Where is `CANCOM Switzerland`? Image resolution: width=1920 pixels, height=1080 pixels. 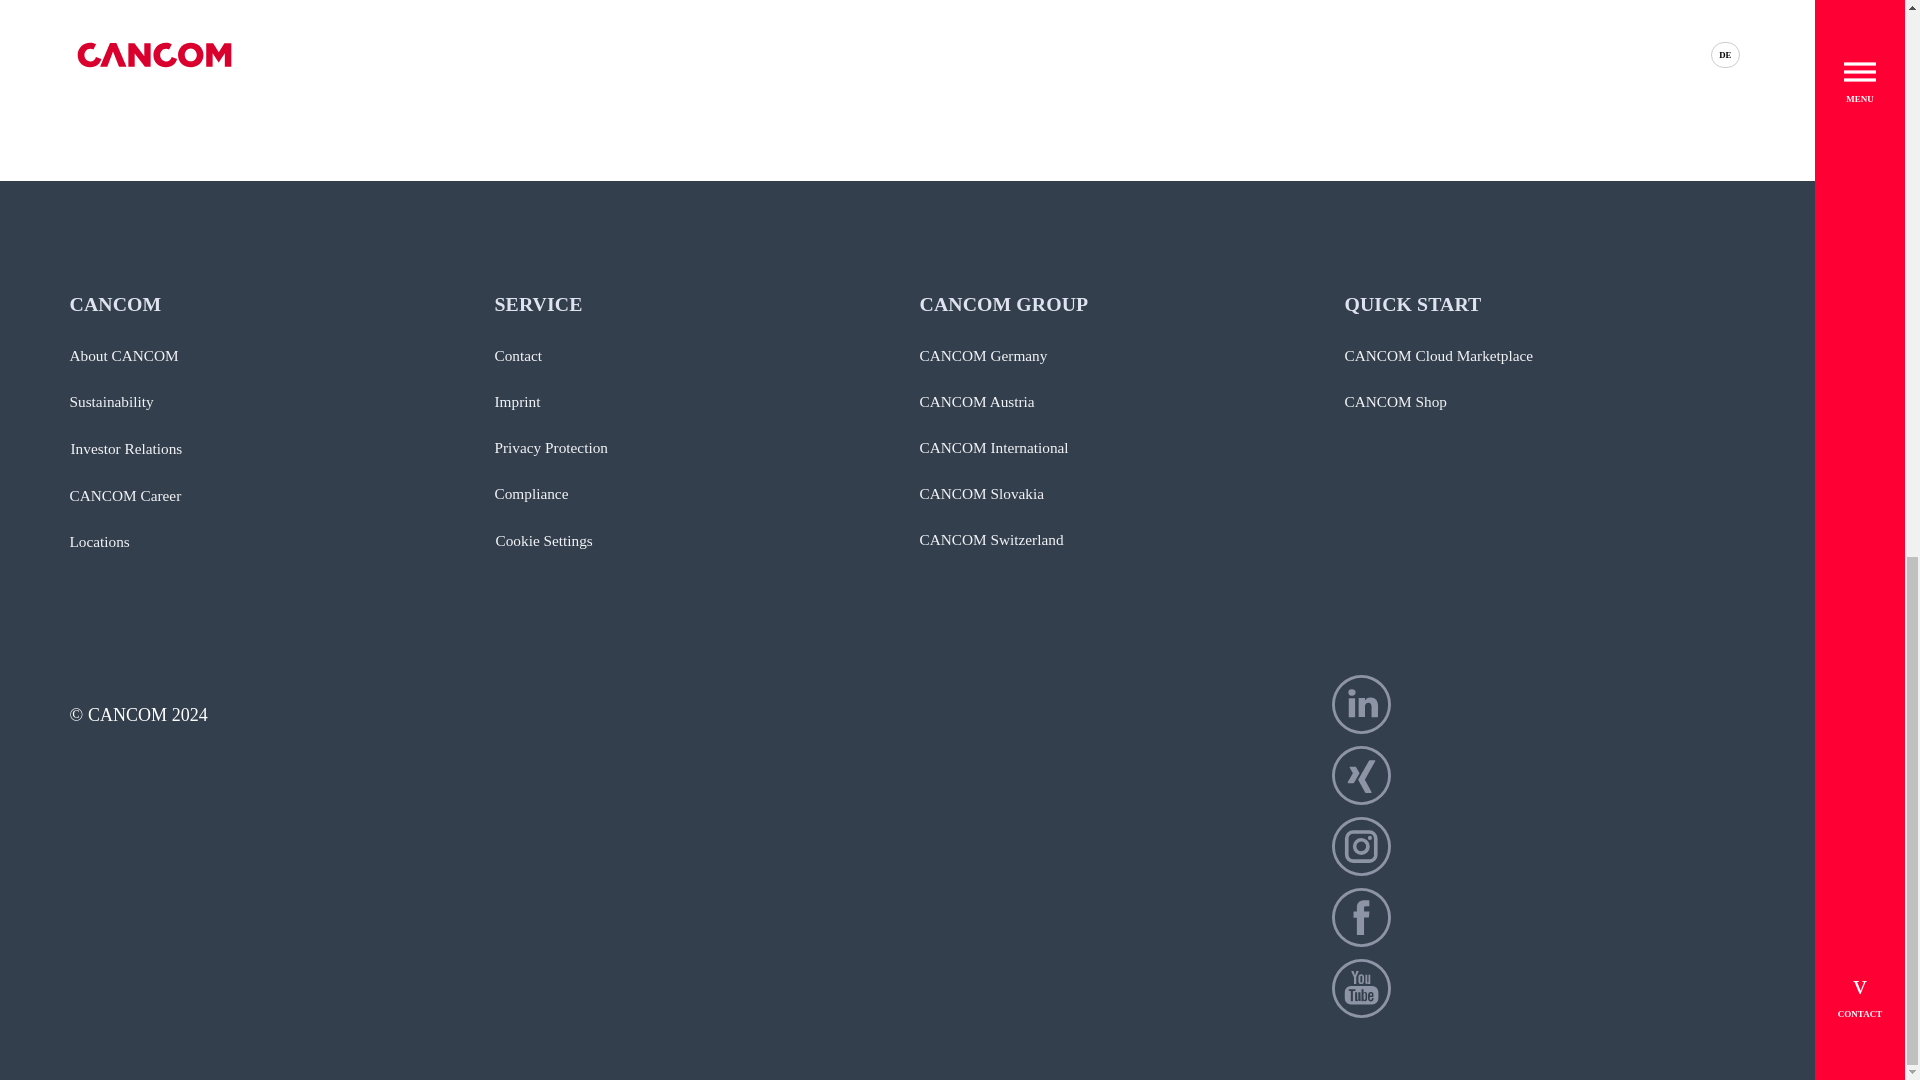 CANCOM Switzerland is located at coordinates (991, 540).